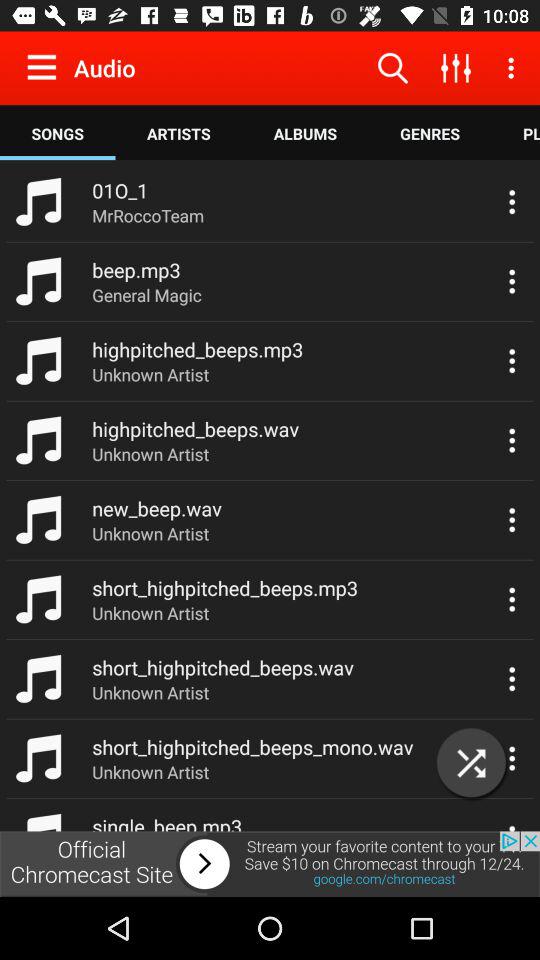 The image size is (540, 960). What do you see at coordinates (270, 864) in the screenshot?
I see `next page botton` at bounding box center [270, 864].